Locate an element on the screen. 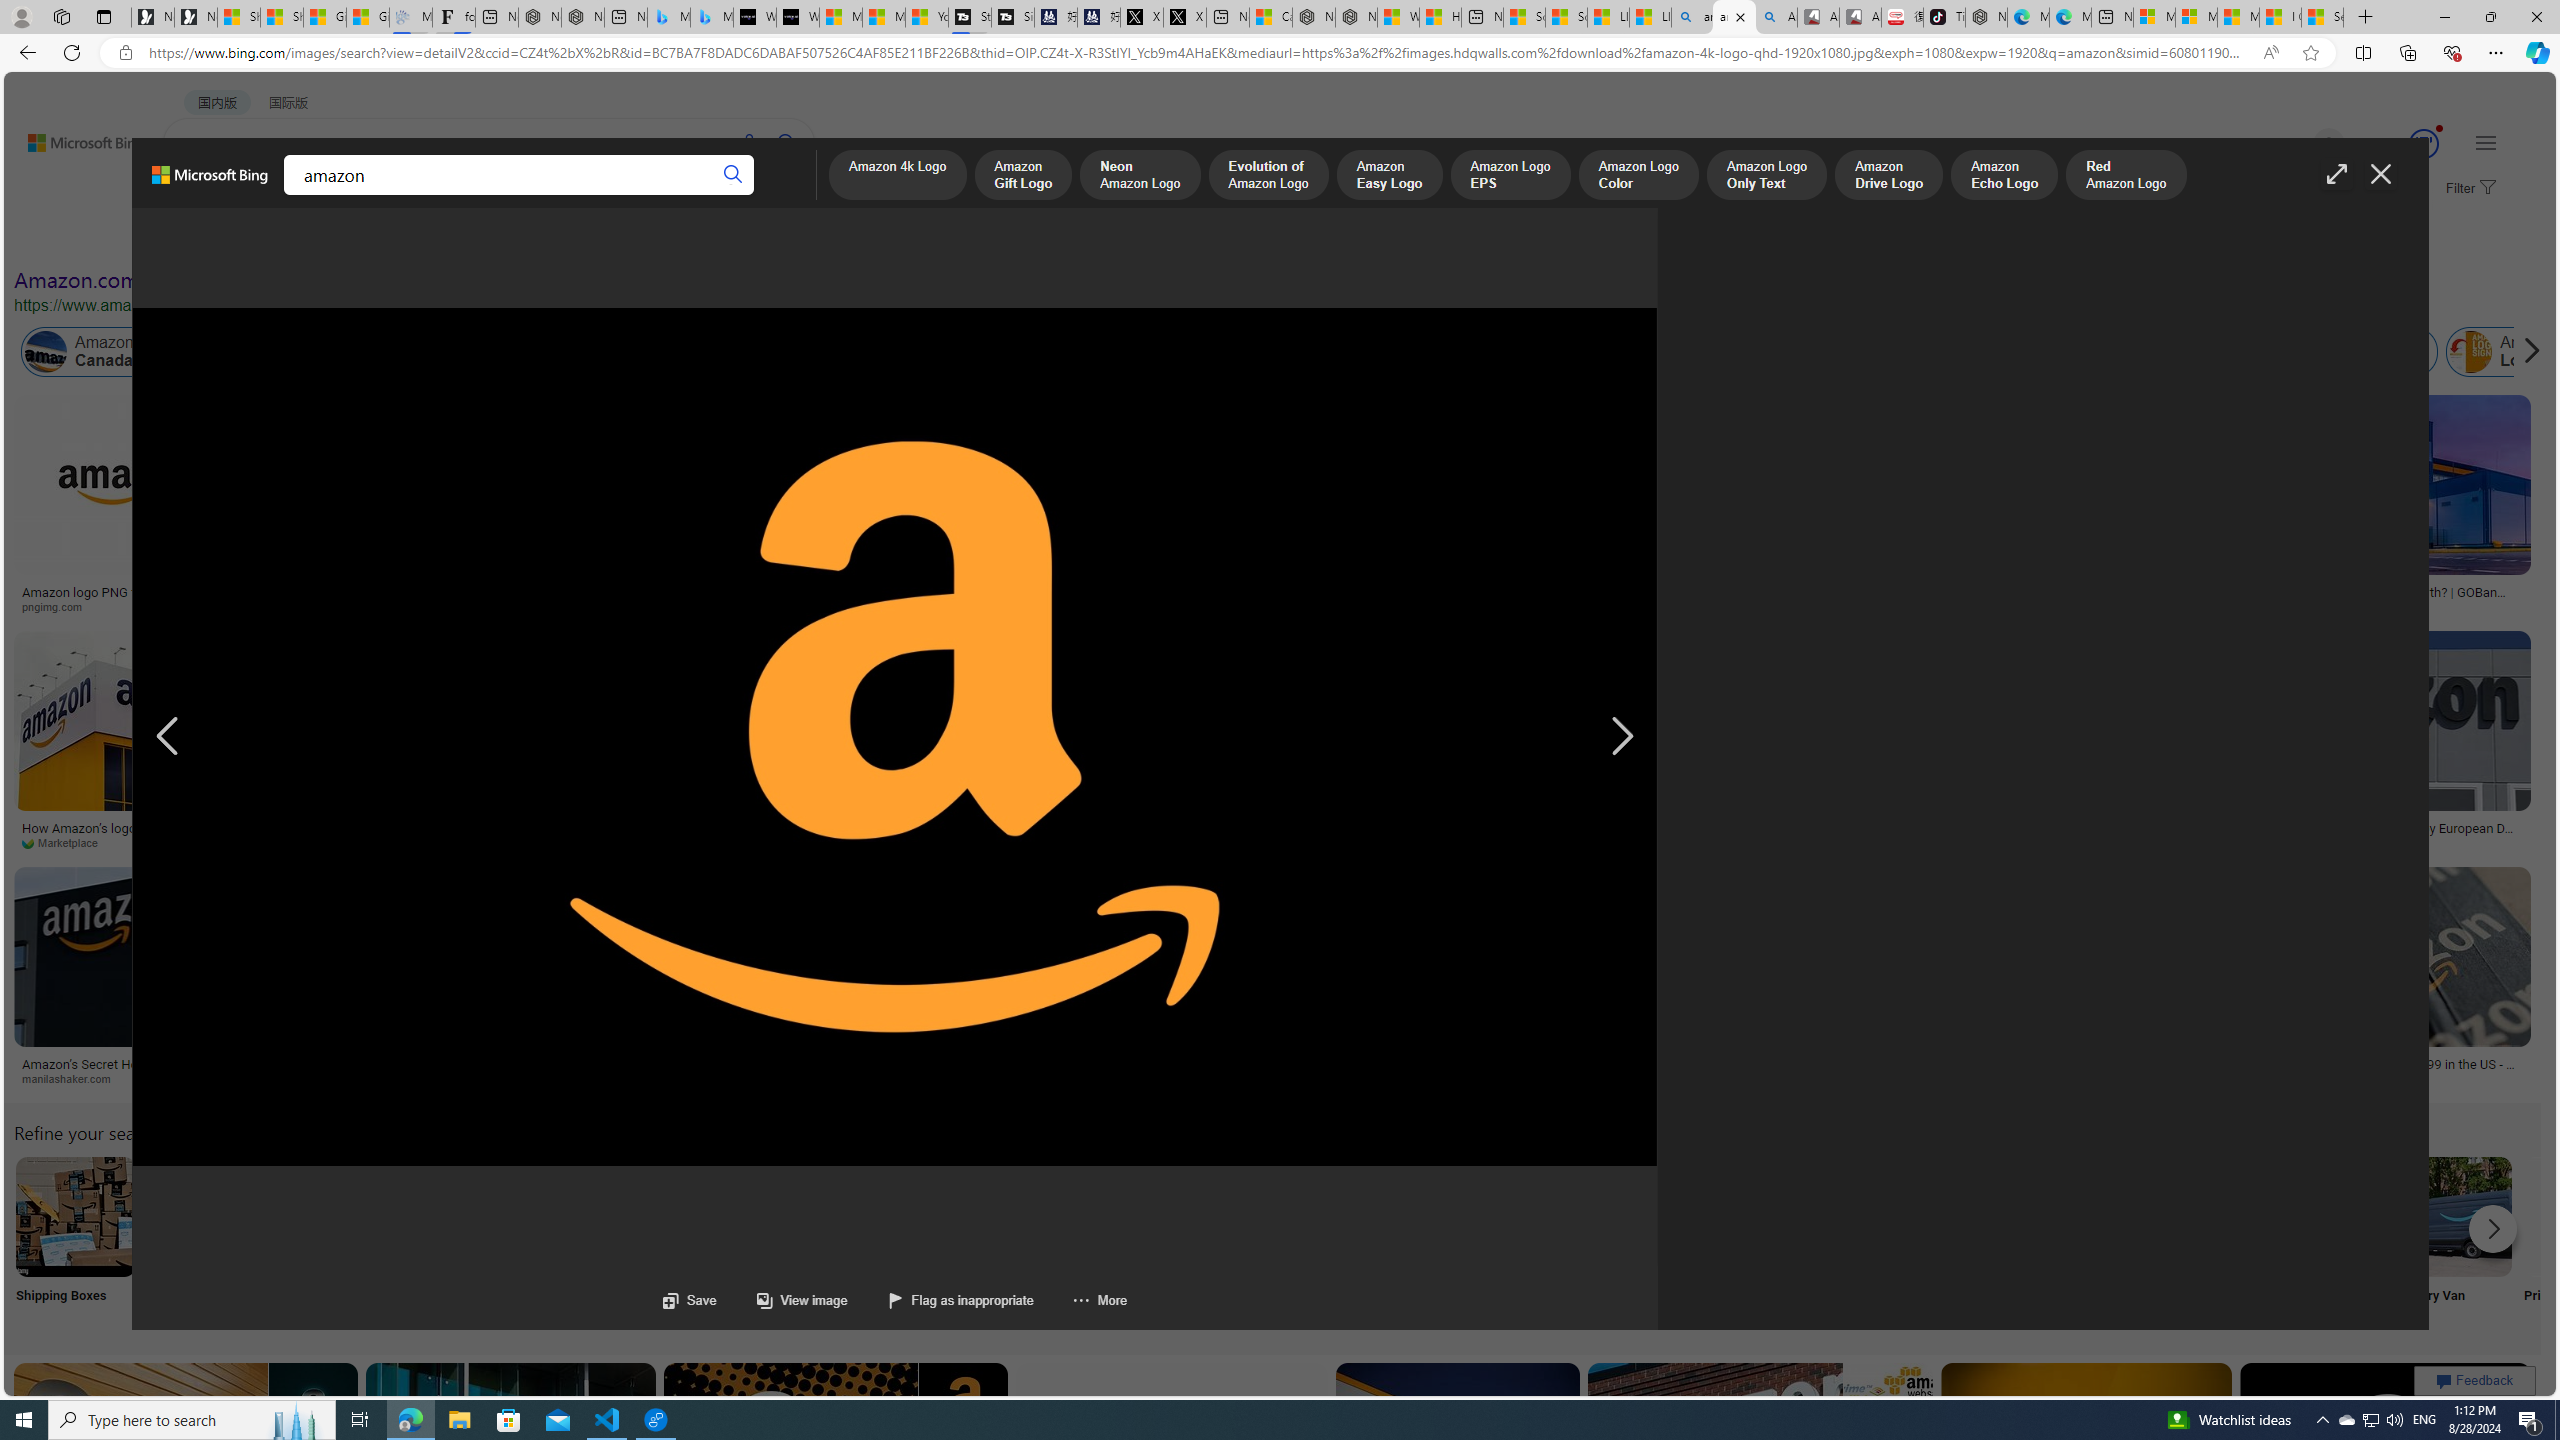 This screenshot has height=1440, width=2560. Clip Art is located at coordinates (339, 1242).